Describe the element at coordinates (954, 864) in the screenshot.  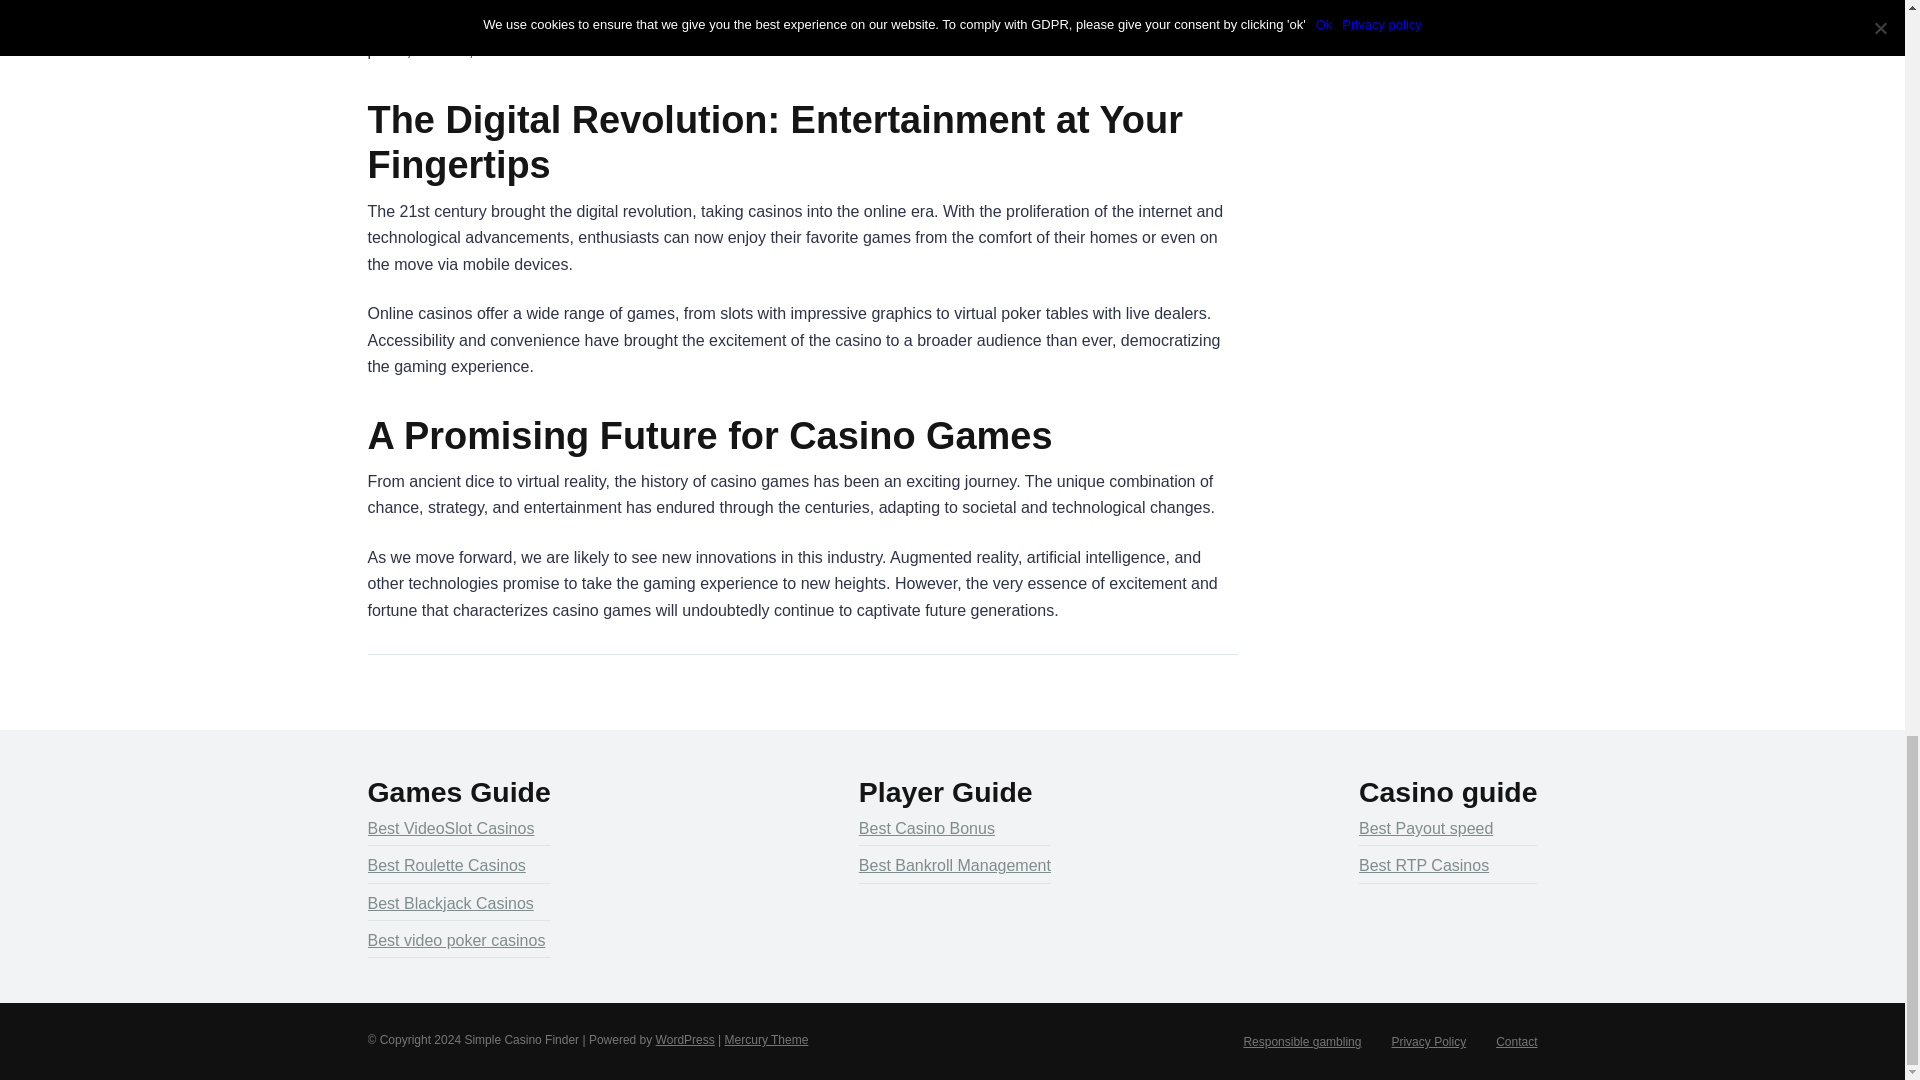
I see `Best Bankroll Management` at that location.